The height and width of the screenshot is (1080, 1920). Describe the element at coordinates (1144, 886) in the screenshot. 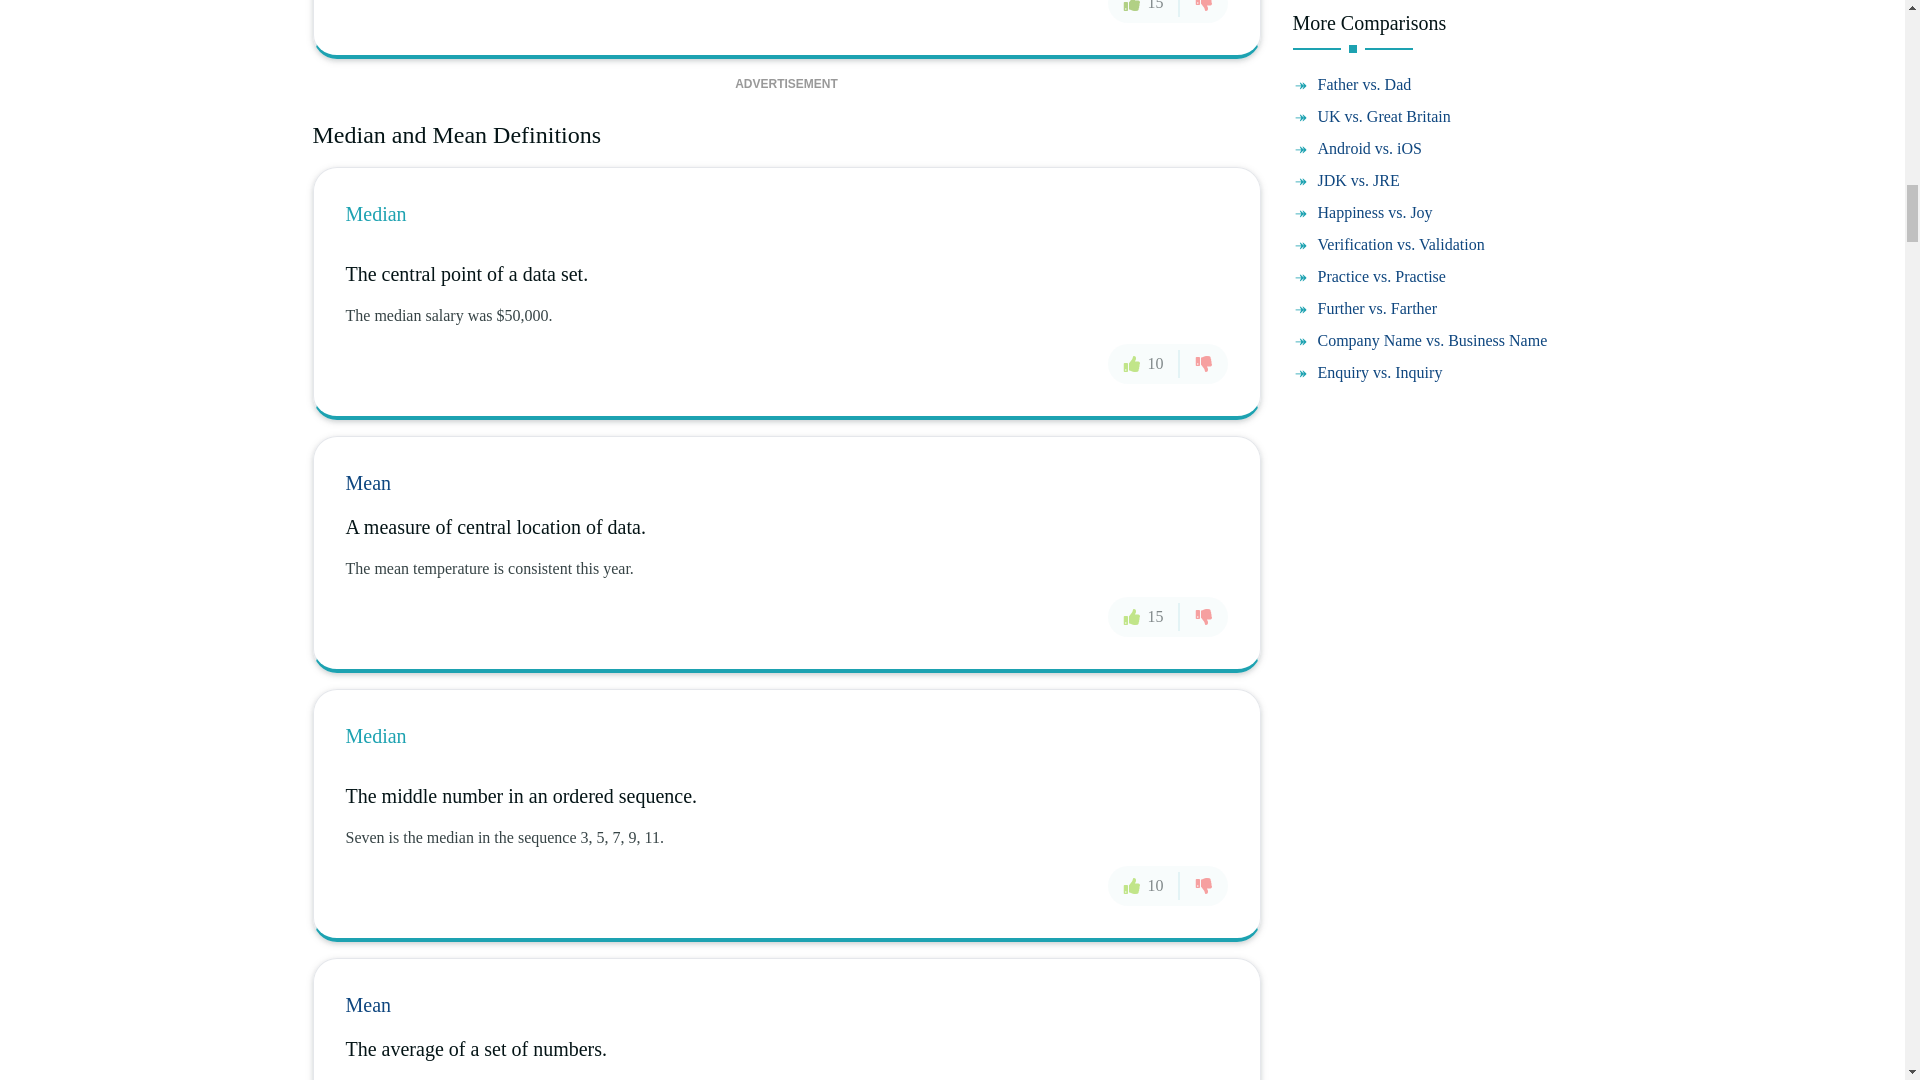

I see `10` at that location.